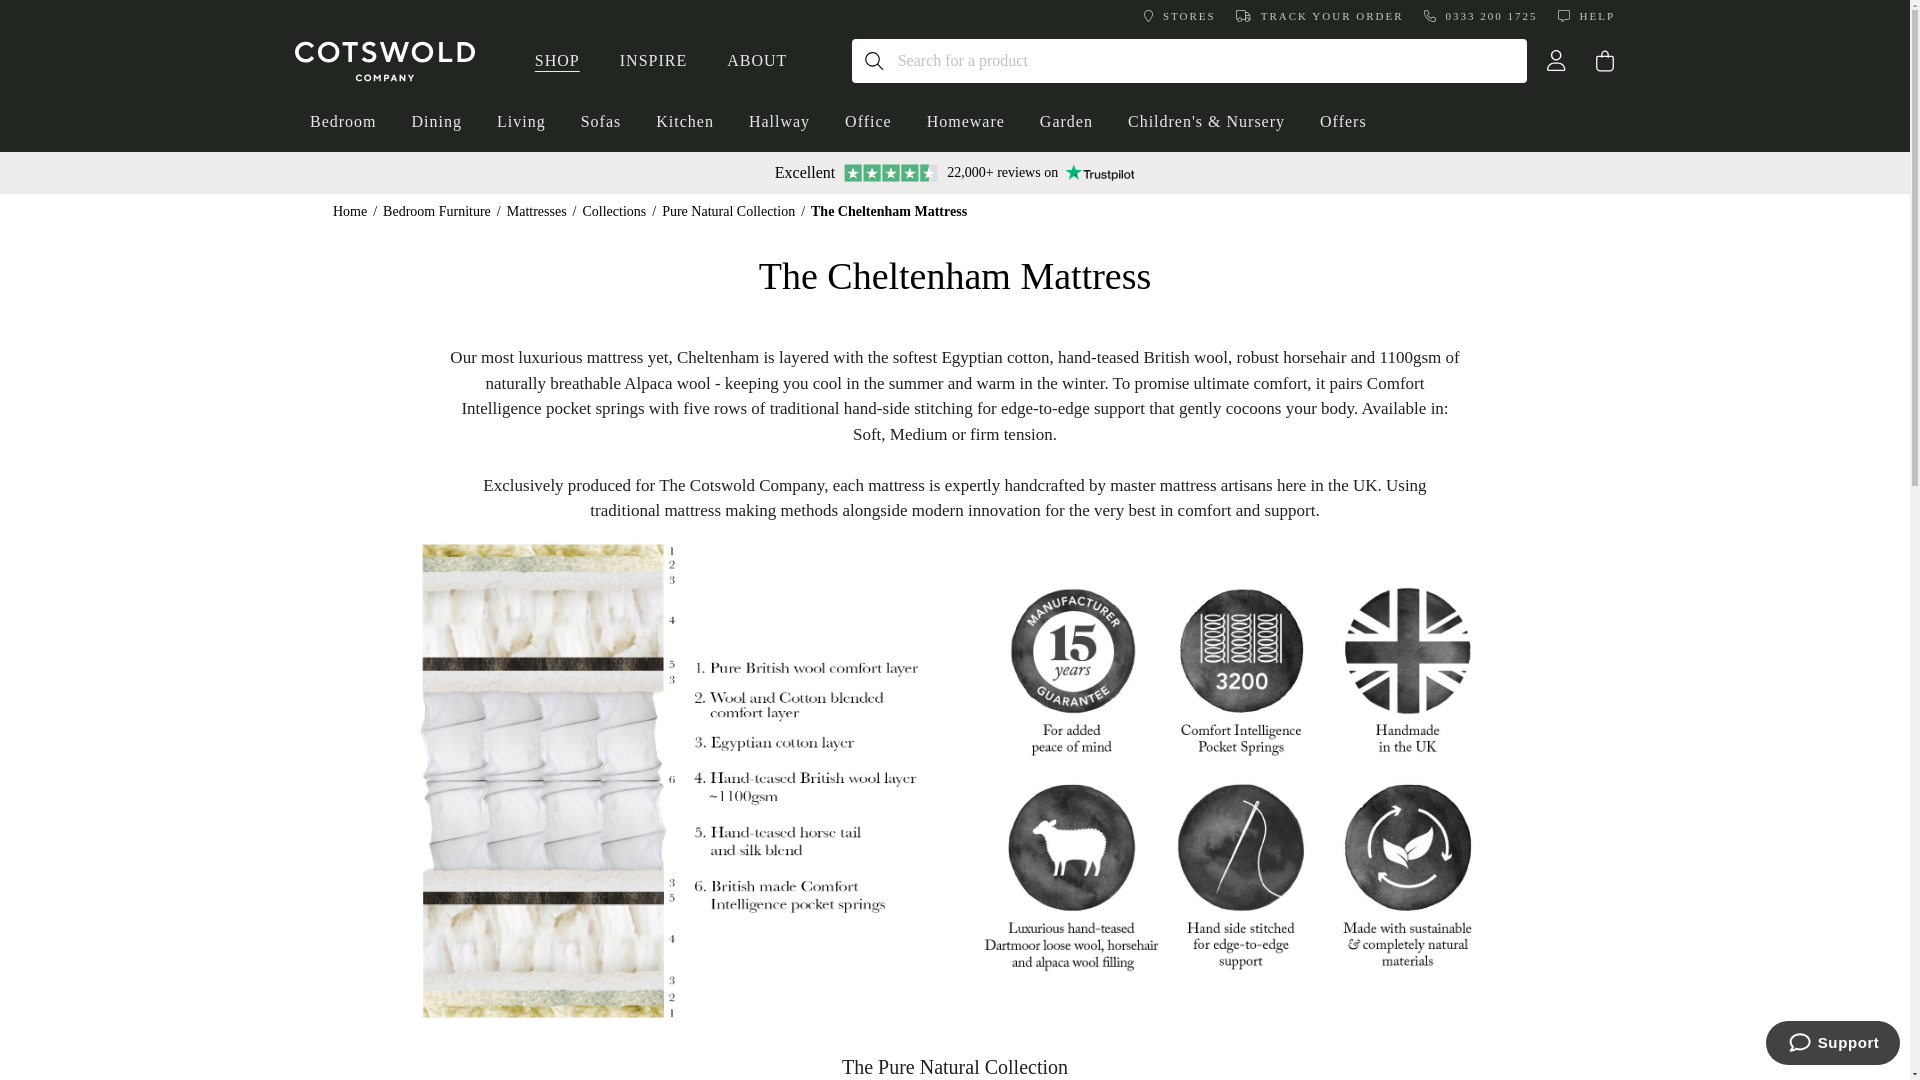  What do you see at coordinates (1480, 16) in the screenshot?
I see `0333 200 1725` at bounding box center [1480, 16].